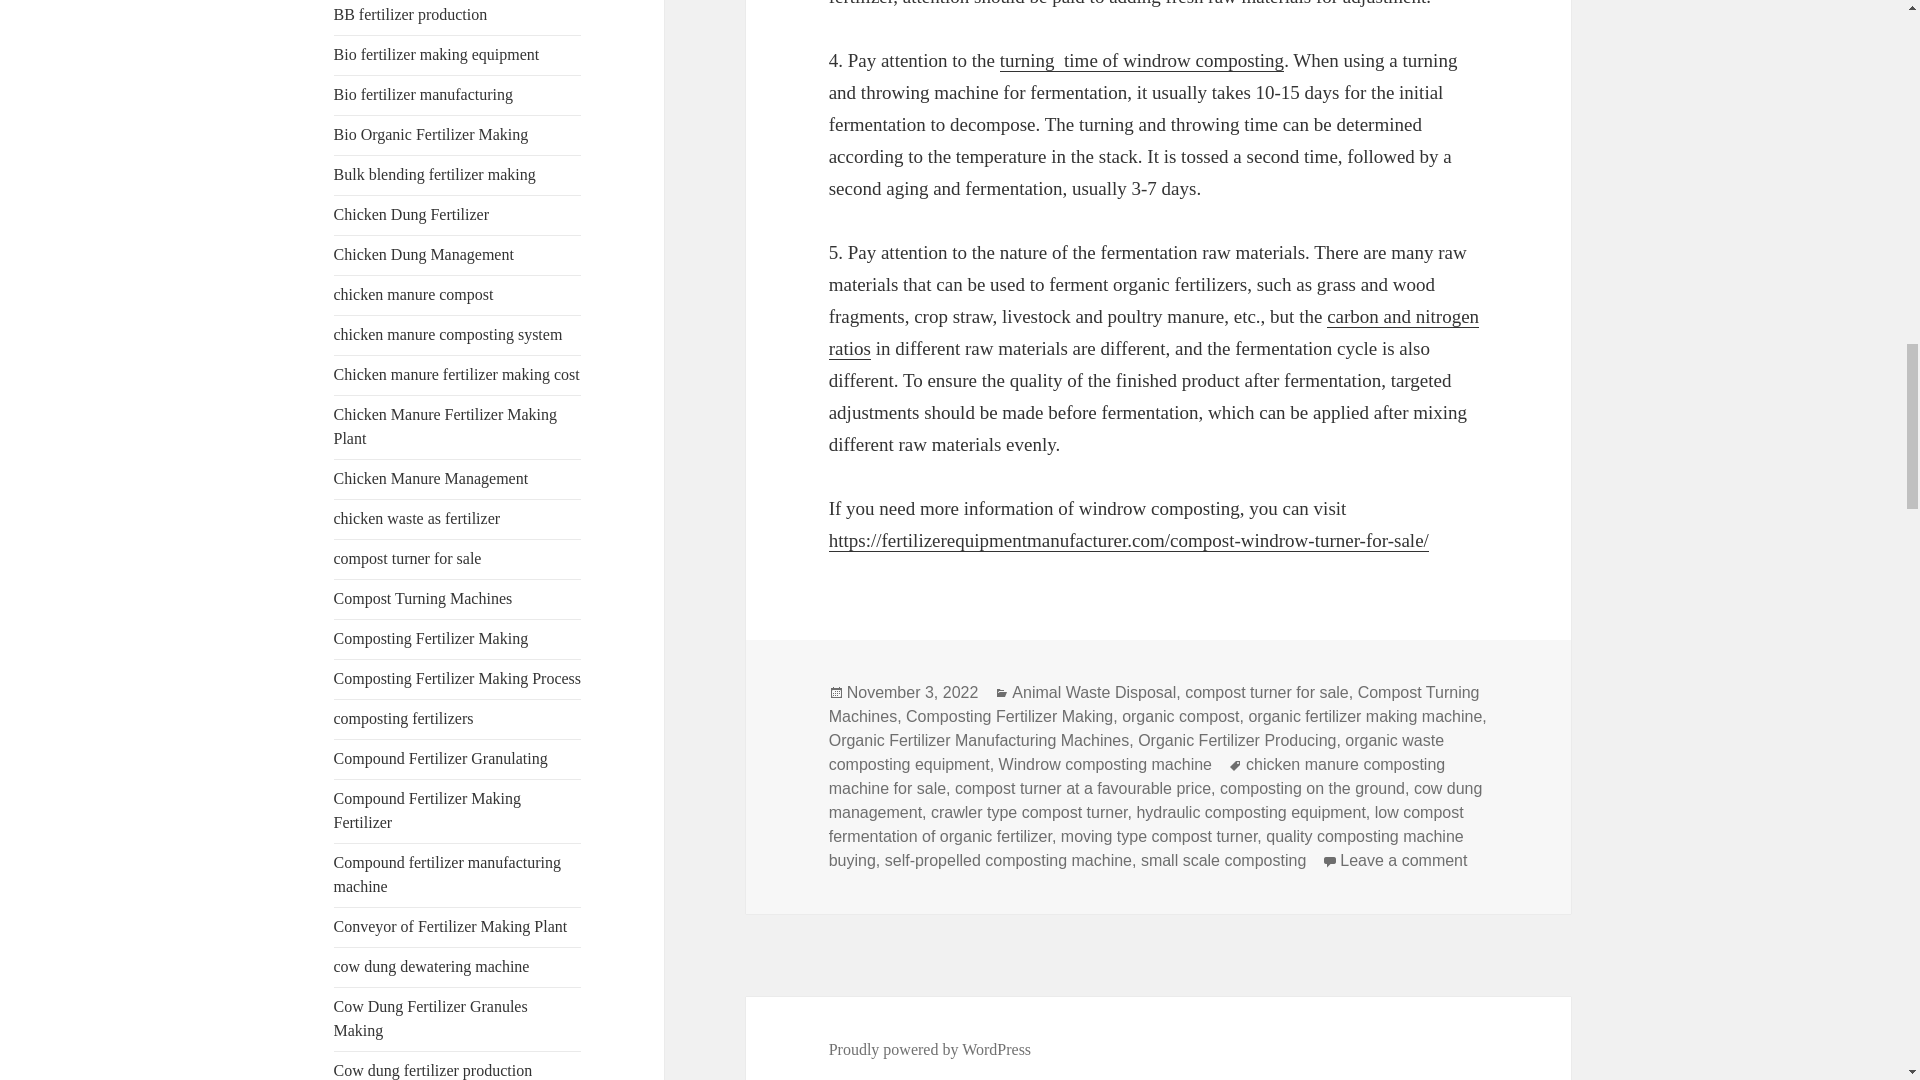  Describe the element at coordinates (436, 54) in the screenshot. I see `Bio fertilizer making equipment` at that location.